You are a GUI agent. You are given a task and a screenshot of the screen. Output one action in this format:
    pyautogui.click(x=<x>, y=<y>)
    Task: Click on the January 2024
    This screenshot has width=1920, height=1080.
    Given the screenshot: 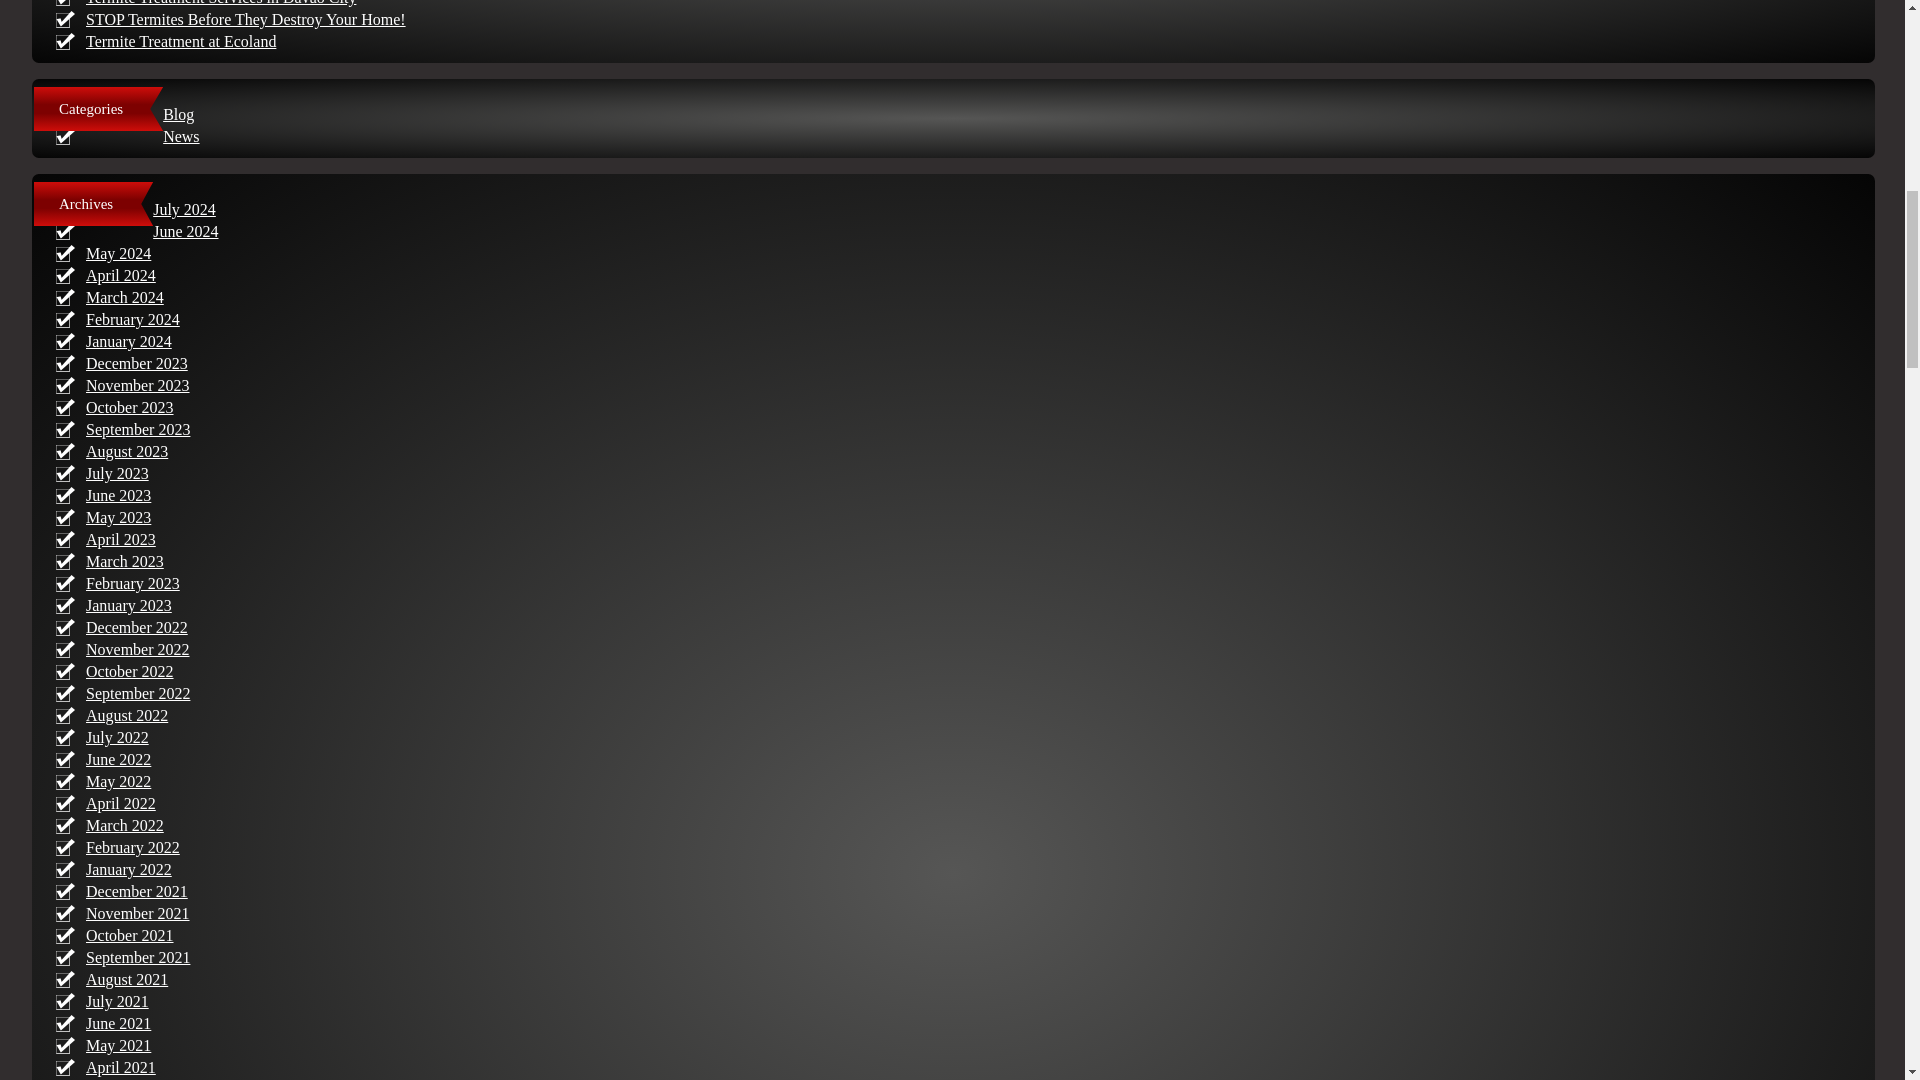 What is the action you would take?
    pyautogui.click(x=129, y=340)
    